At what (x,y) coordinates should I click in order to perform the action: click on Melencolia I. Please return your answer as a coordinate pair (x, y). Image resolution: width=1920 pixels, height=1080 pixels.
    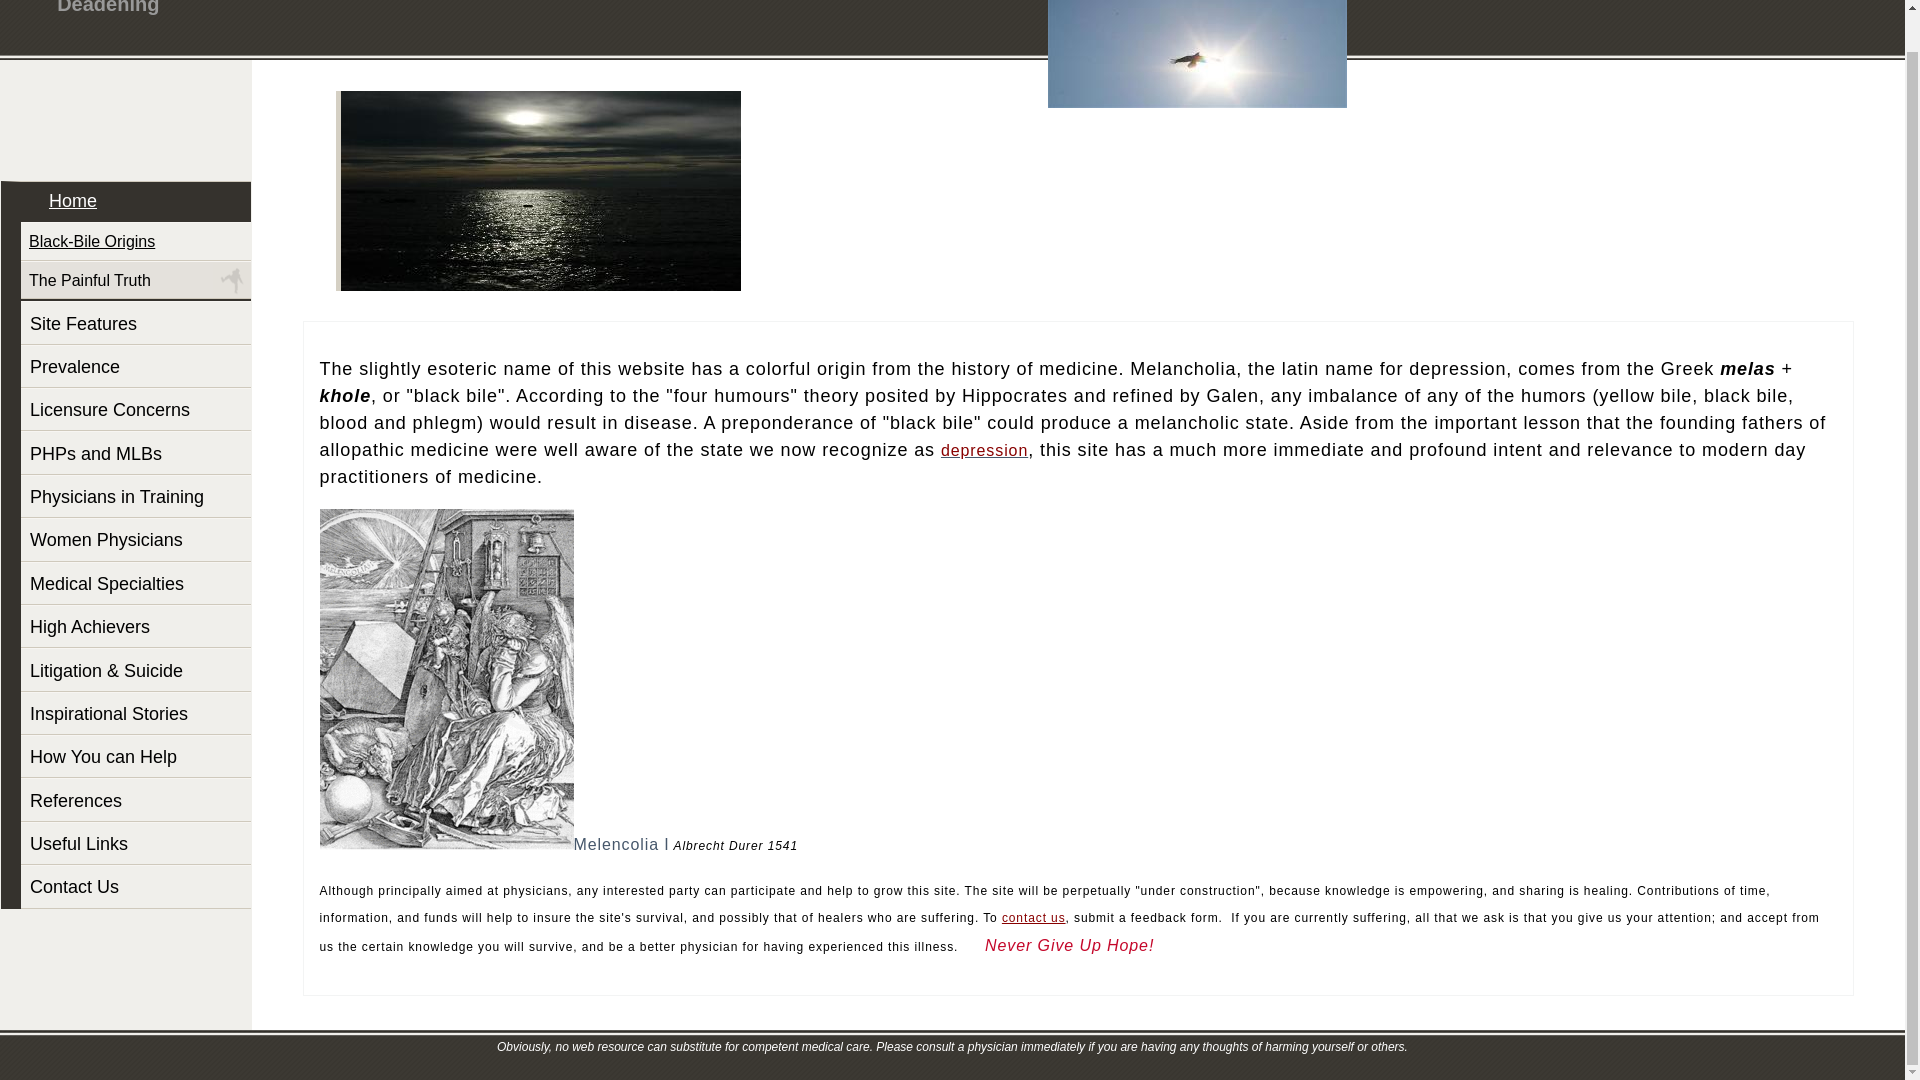
    Looking at the image, I should click on (622, 844).